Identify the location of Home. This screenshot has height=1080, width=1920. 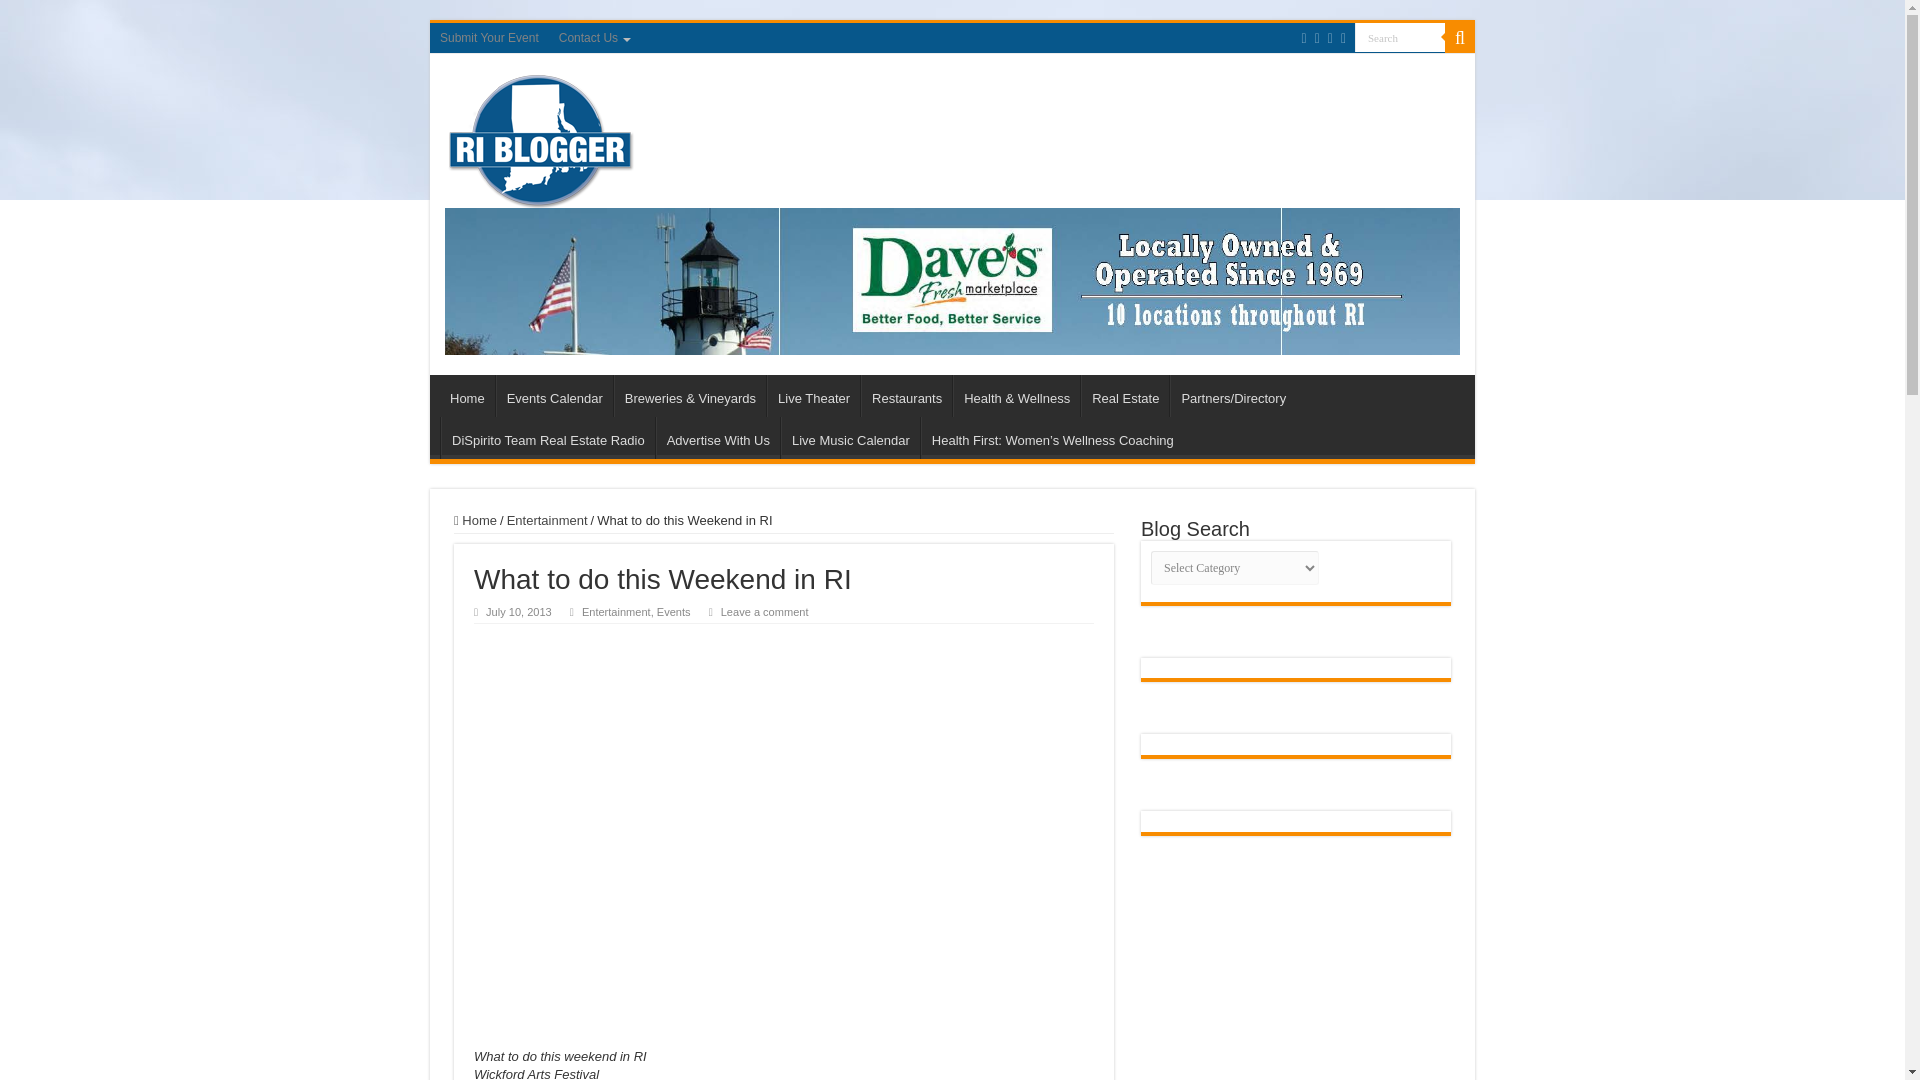
(475, 520).